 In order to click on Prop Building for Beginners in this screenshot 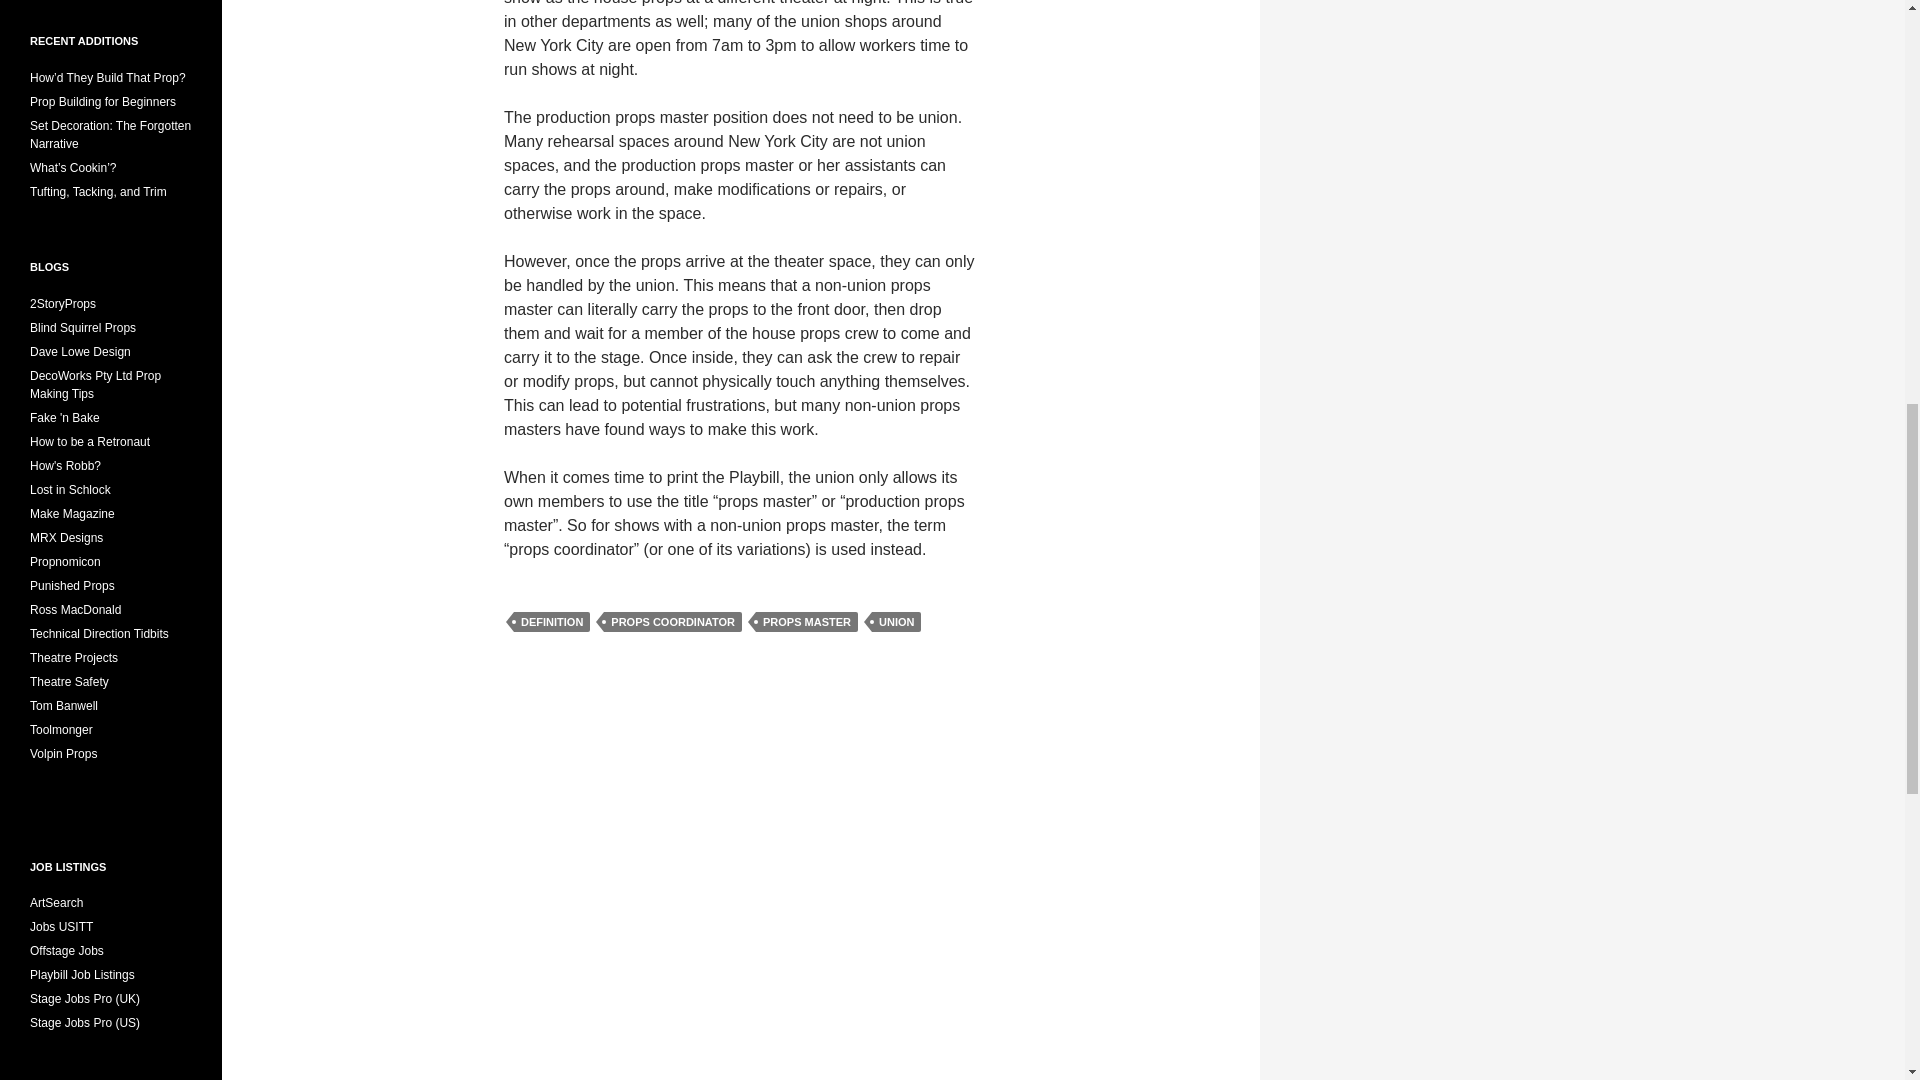, I will do `click(103, 102)`.